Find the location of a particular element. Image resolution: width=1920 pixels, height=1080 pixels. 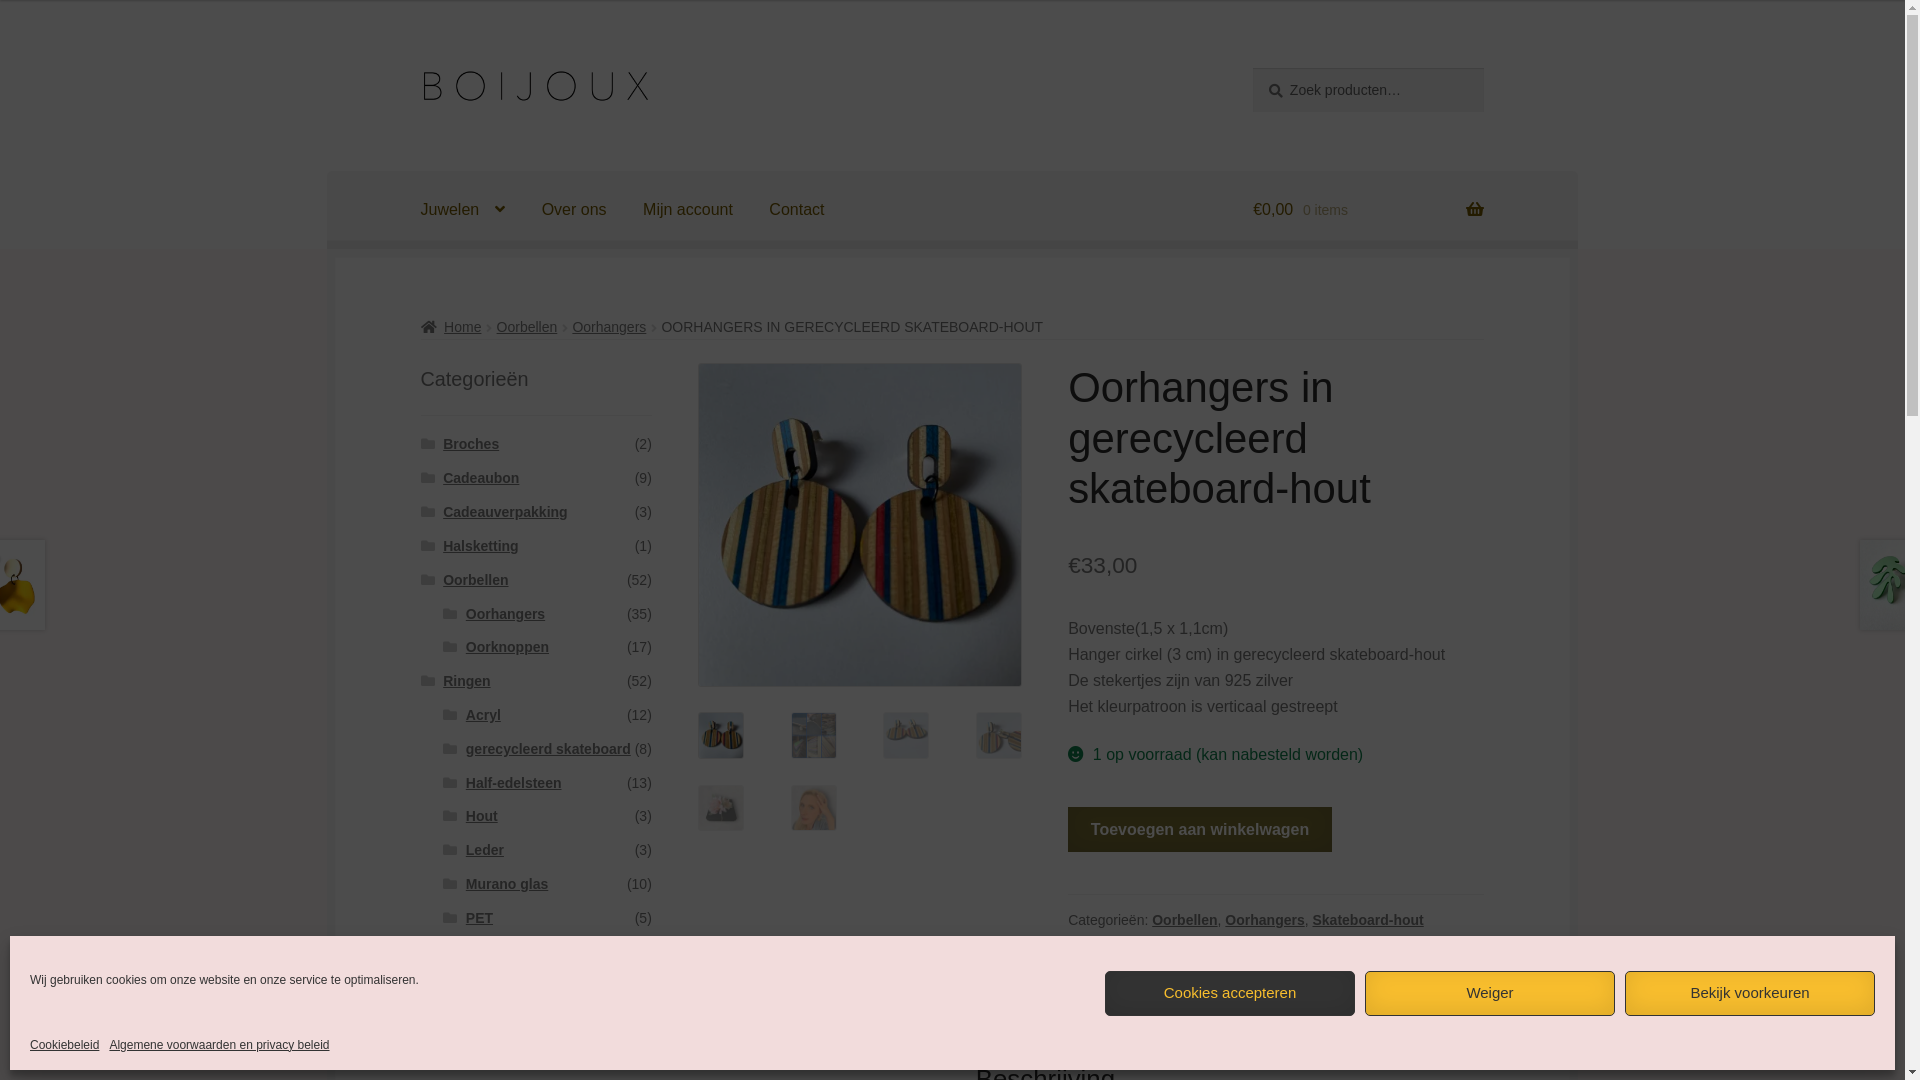

Murano glas is located at coordinates (507, 884).